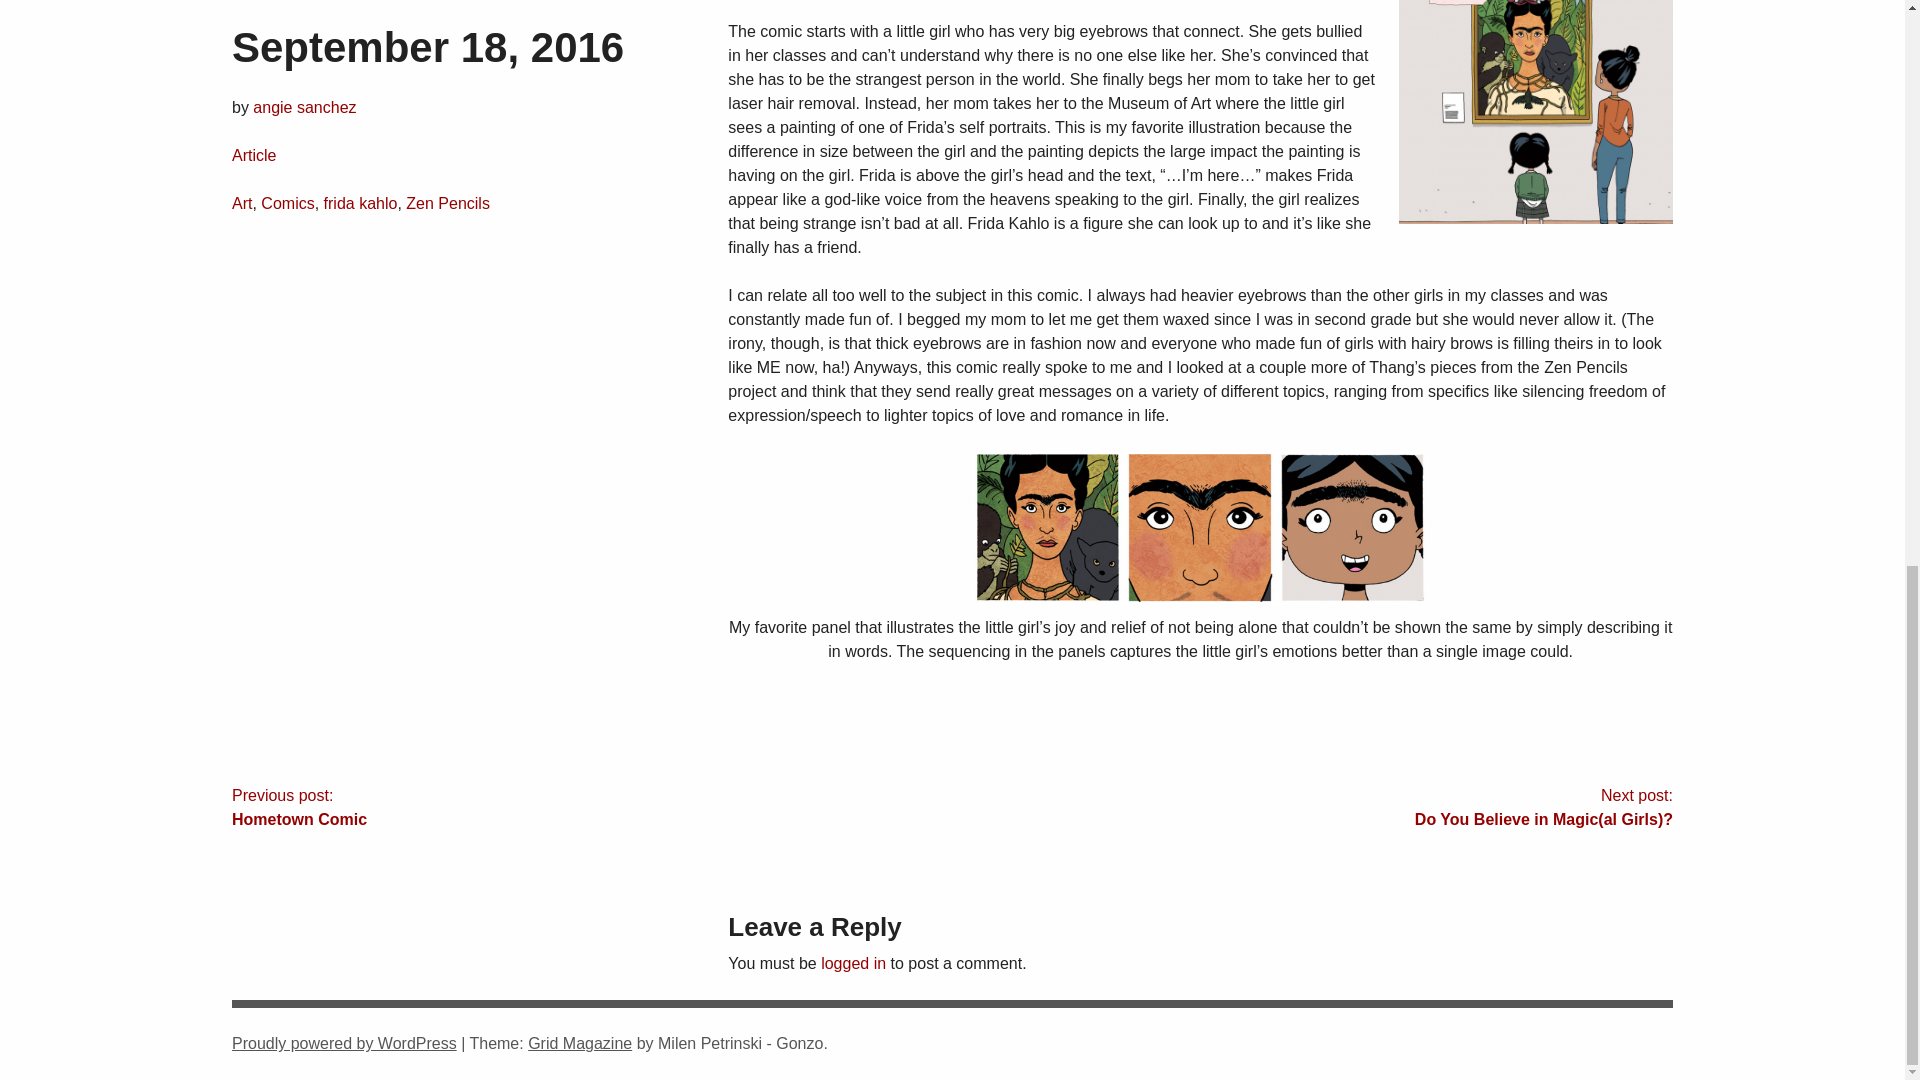 The width and height of the screenshot is (1920, 1080). Describe the element at coordinates (592, 809) in the screenshot. I see `logged in` at that location.